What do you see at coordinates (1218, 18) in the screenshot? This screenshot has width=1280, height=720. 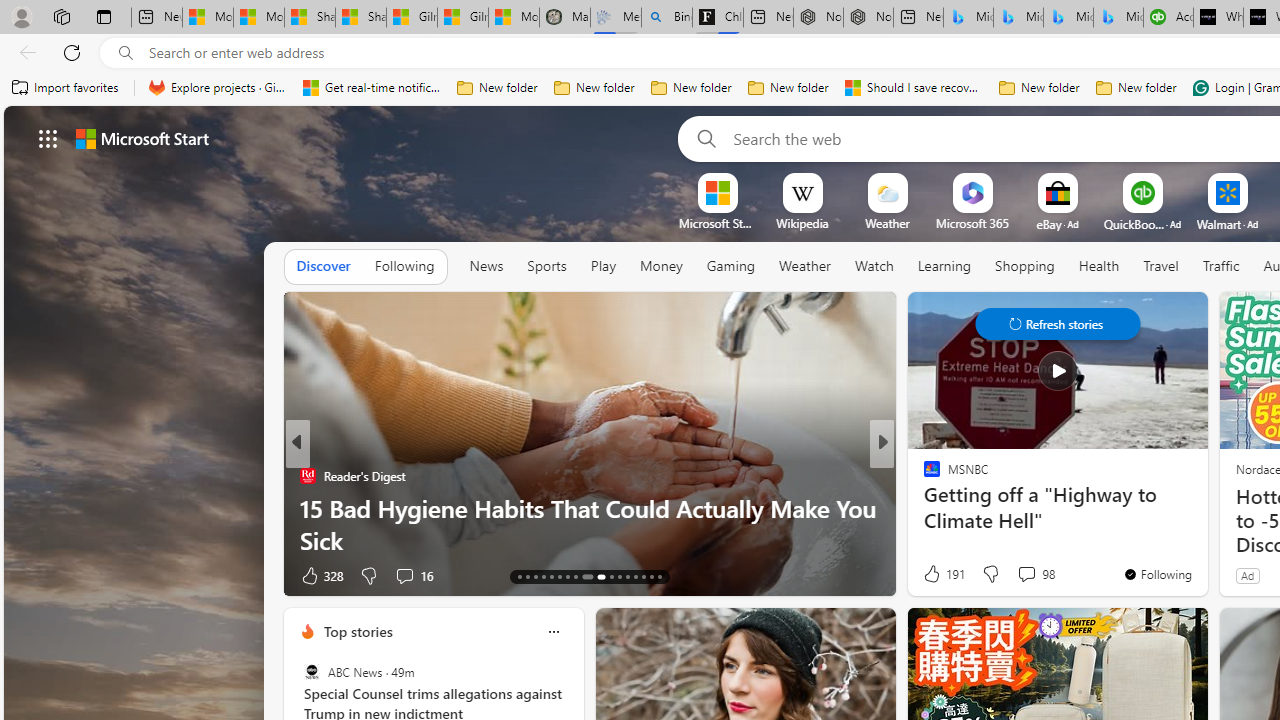 I see `What's the best AI voice generator? - voice.ai` at bounding box center [1218, 18].